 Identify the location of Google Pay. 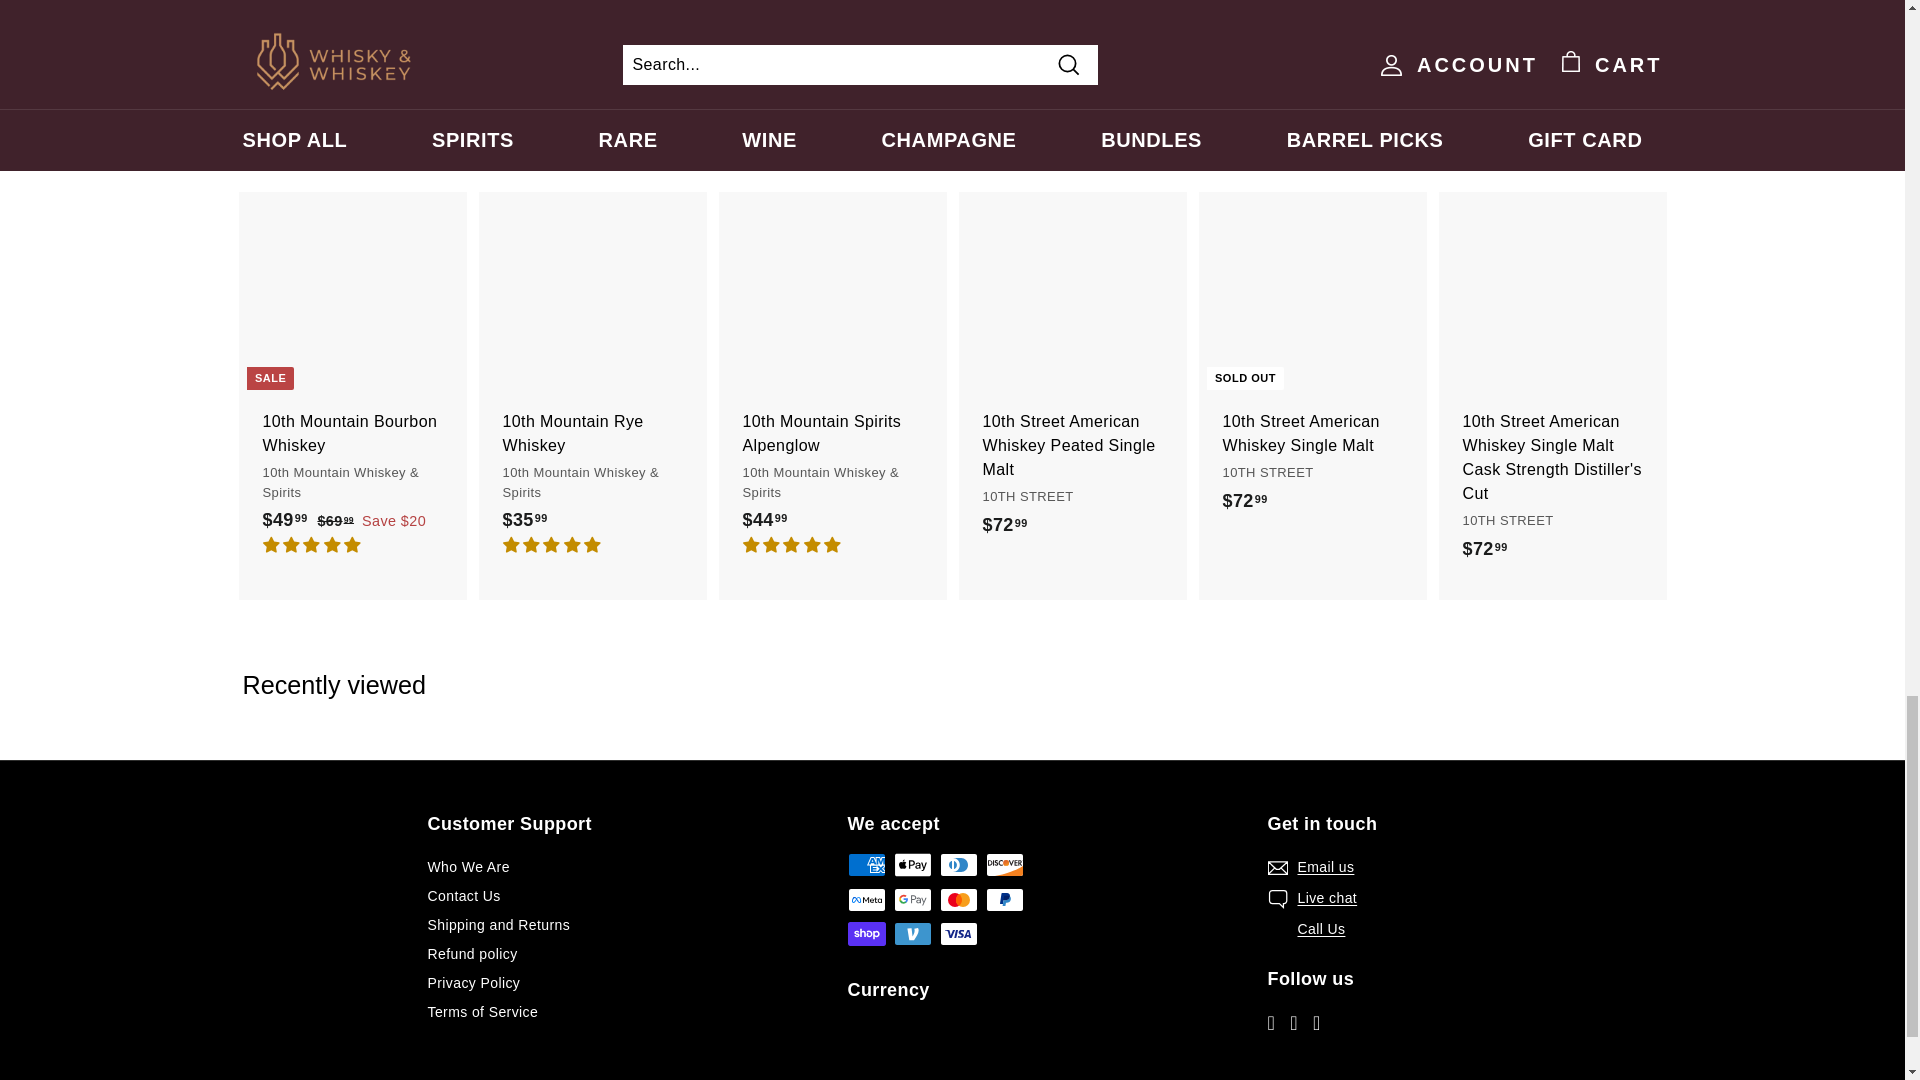
(912, 899).